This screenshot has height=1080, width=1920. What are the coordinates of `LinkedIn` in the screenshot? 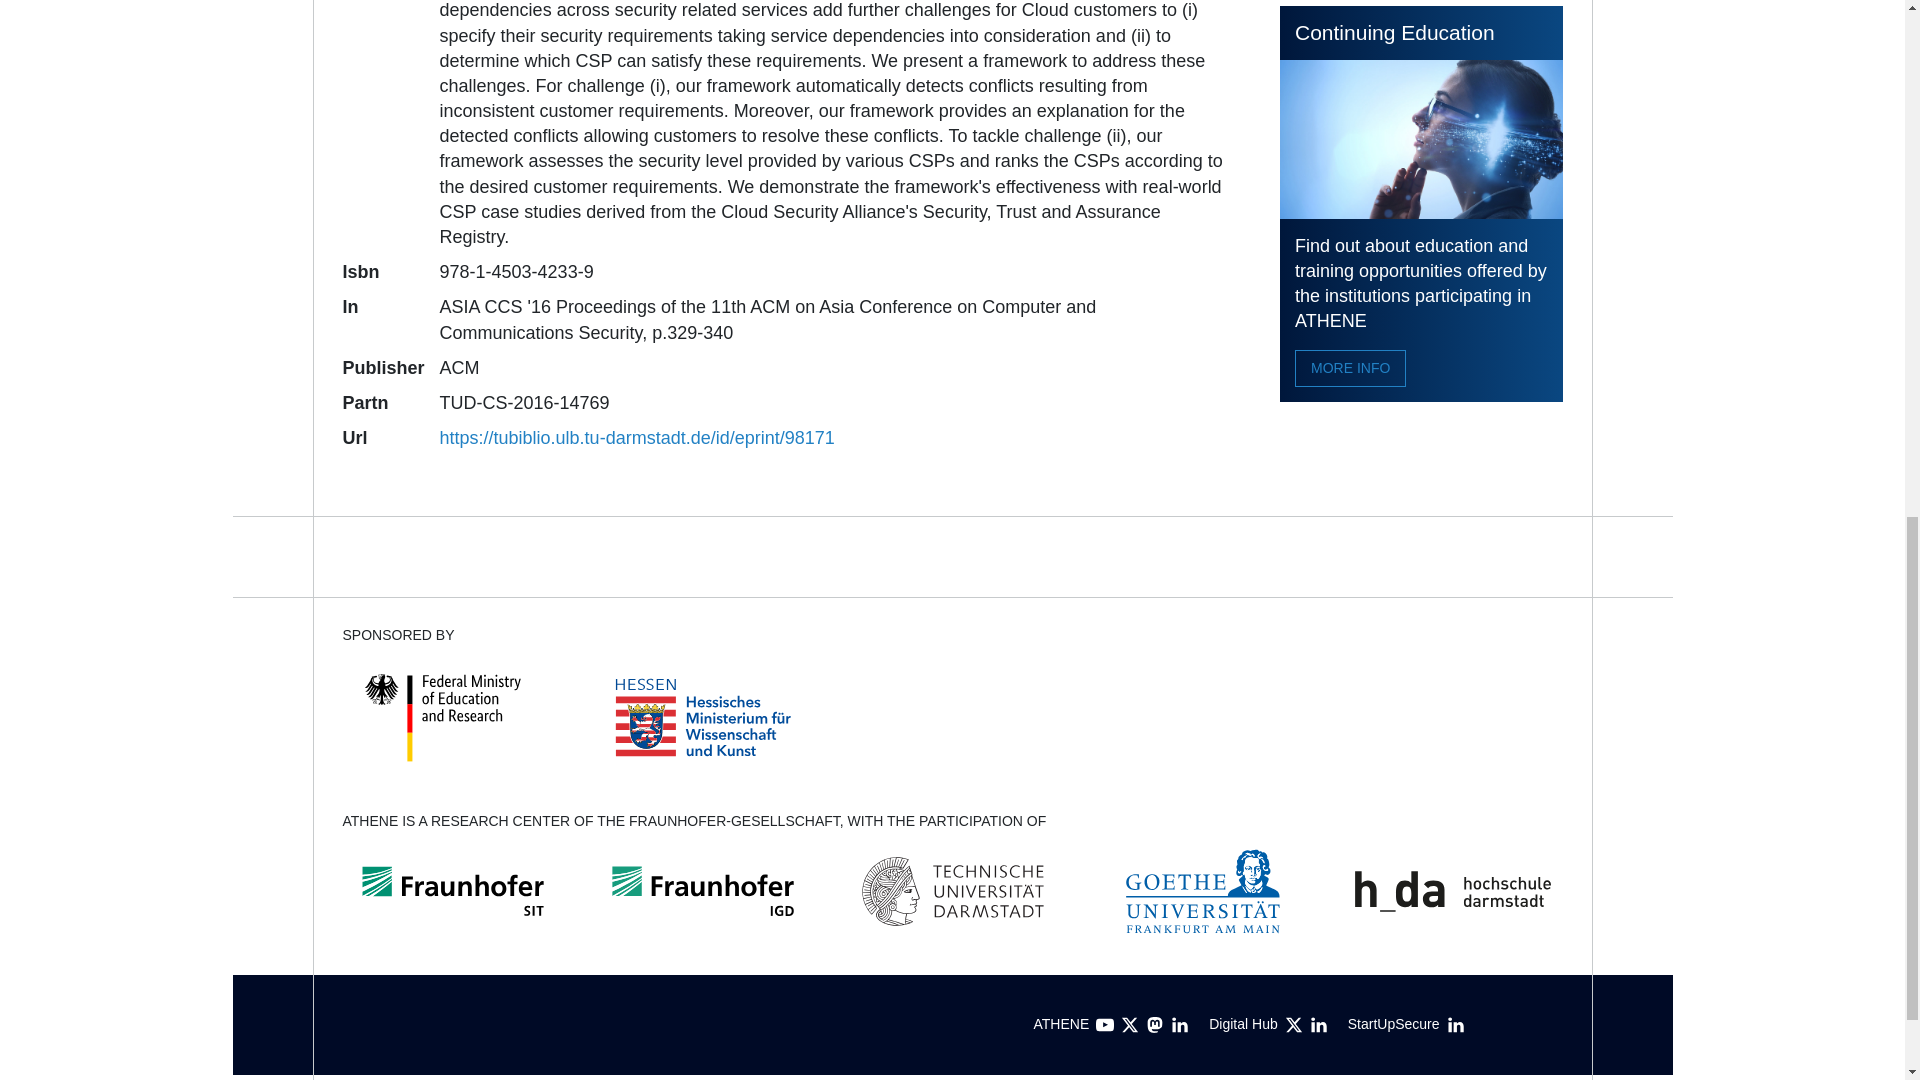 It's located at (1456, 1024).